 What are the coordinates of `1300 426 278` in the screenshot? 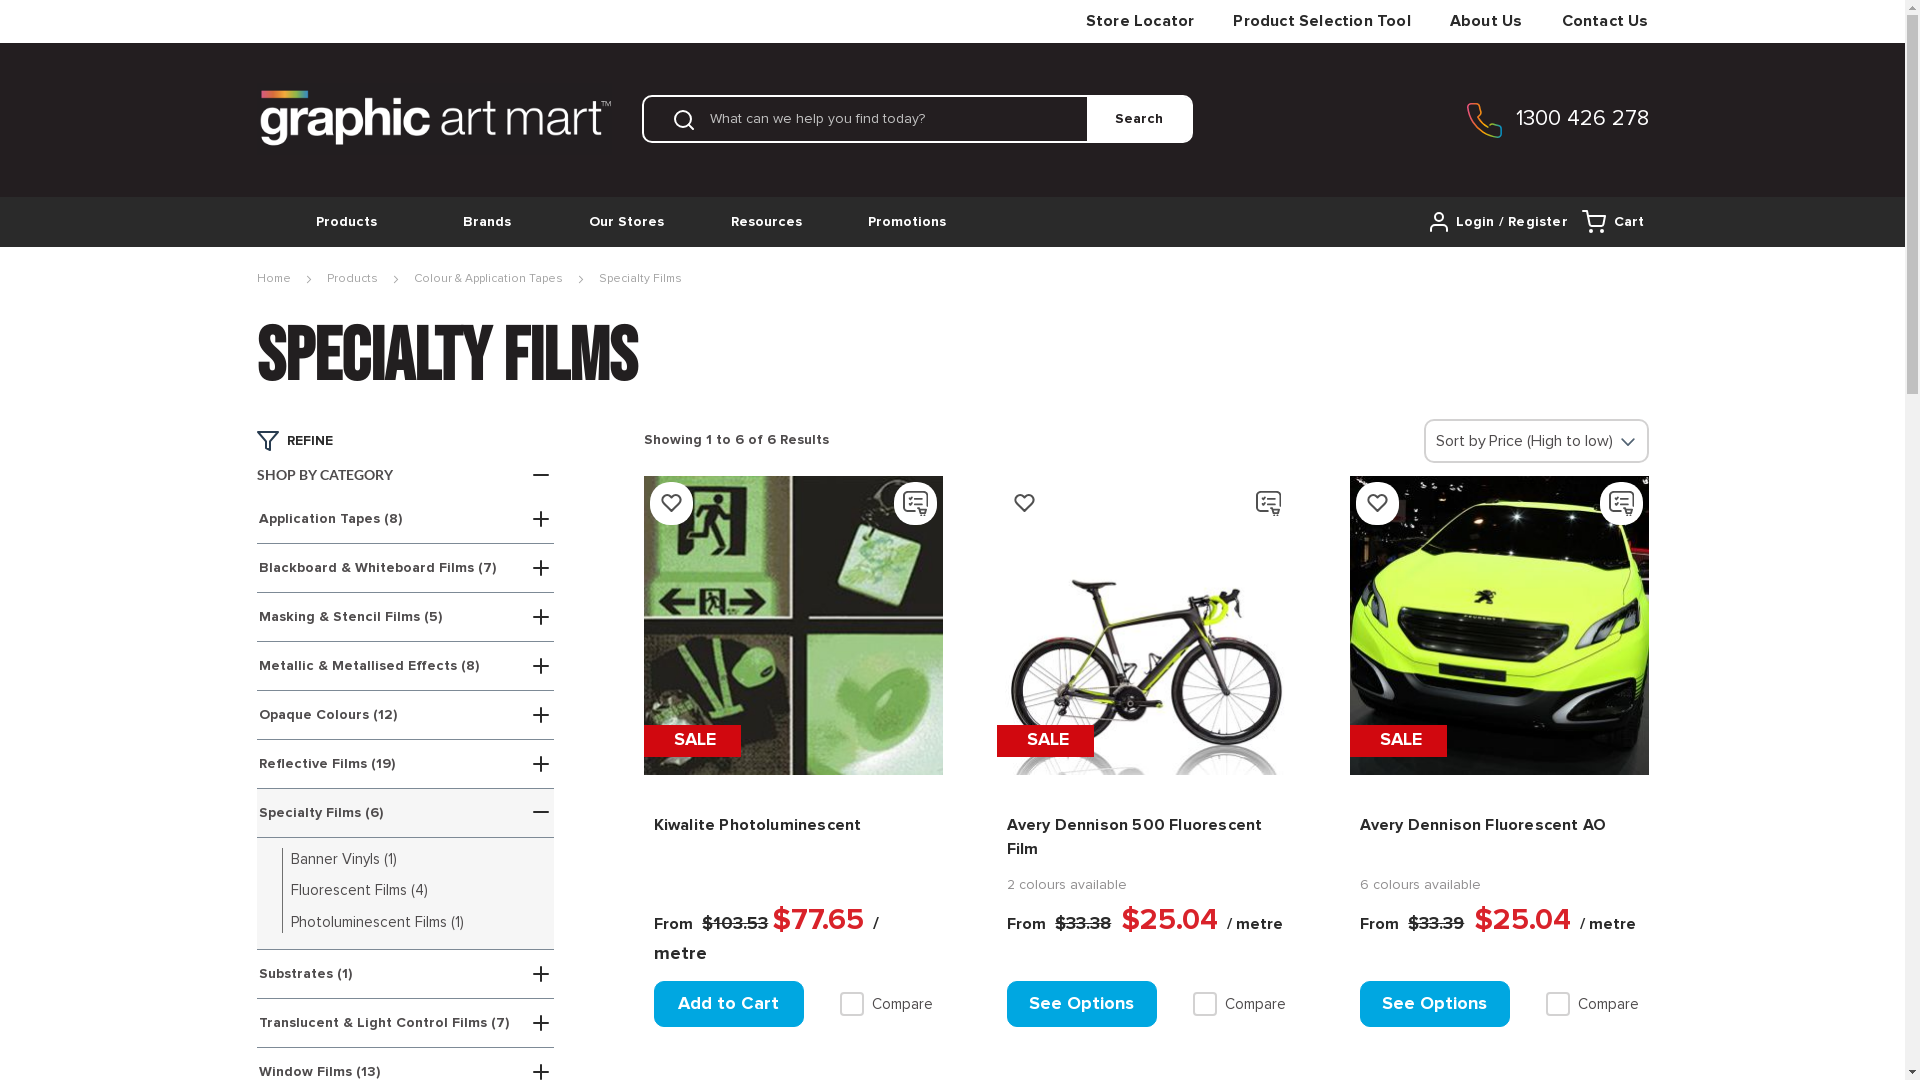 It's located at (1576, 119).